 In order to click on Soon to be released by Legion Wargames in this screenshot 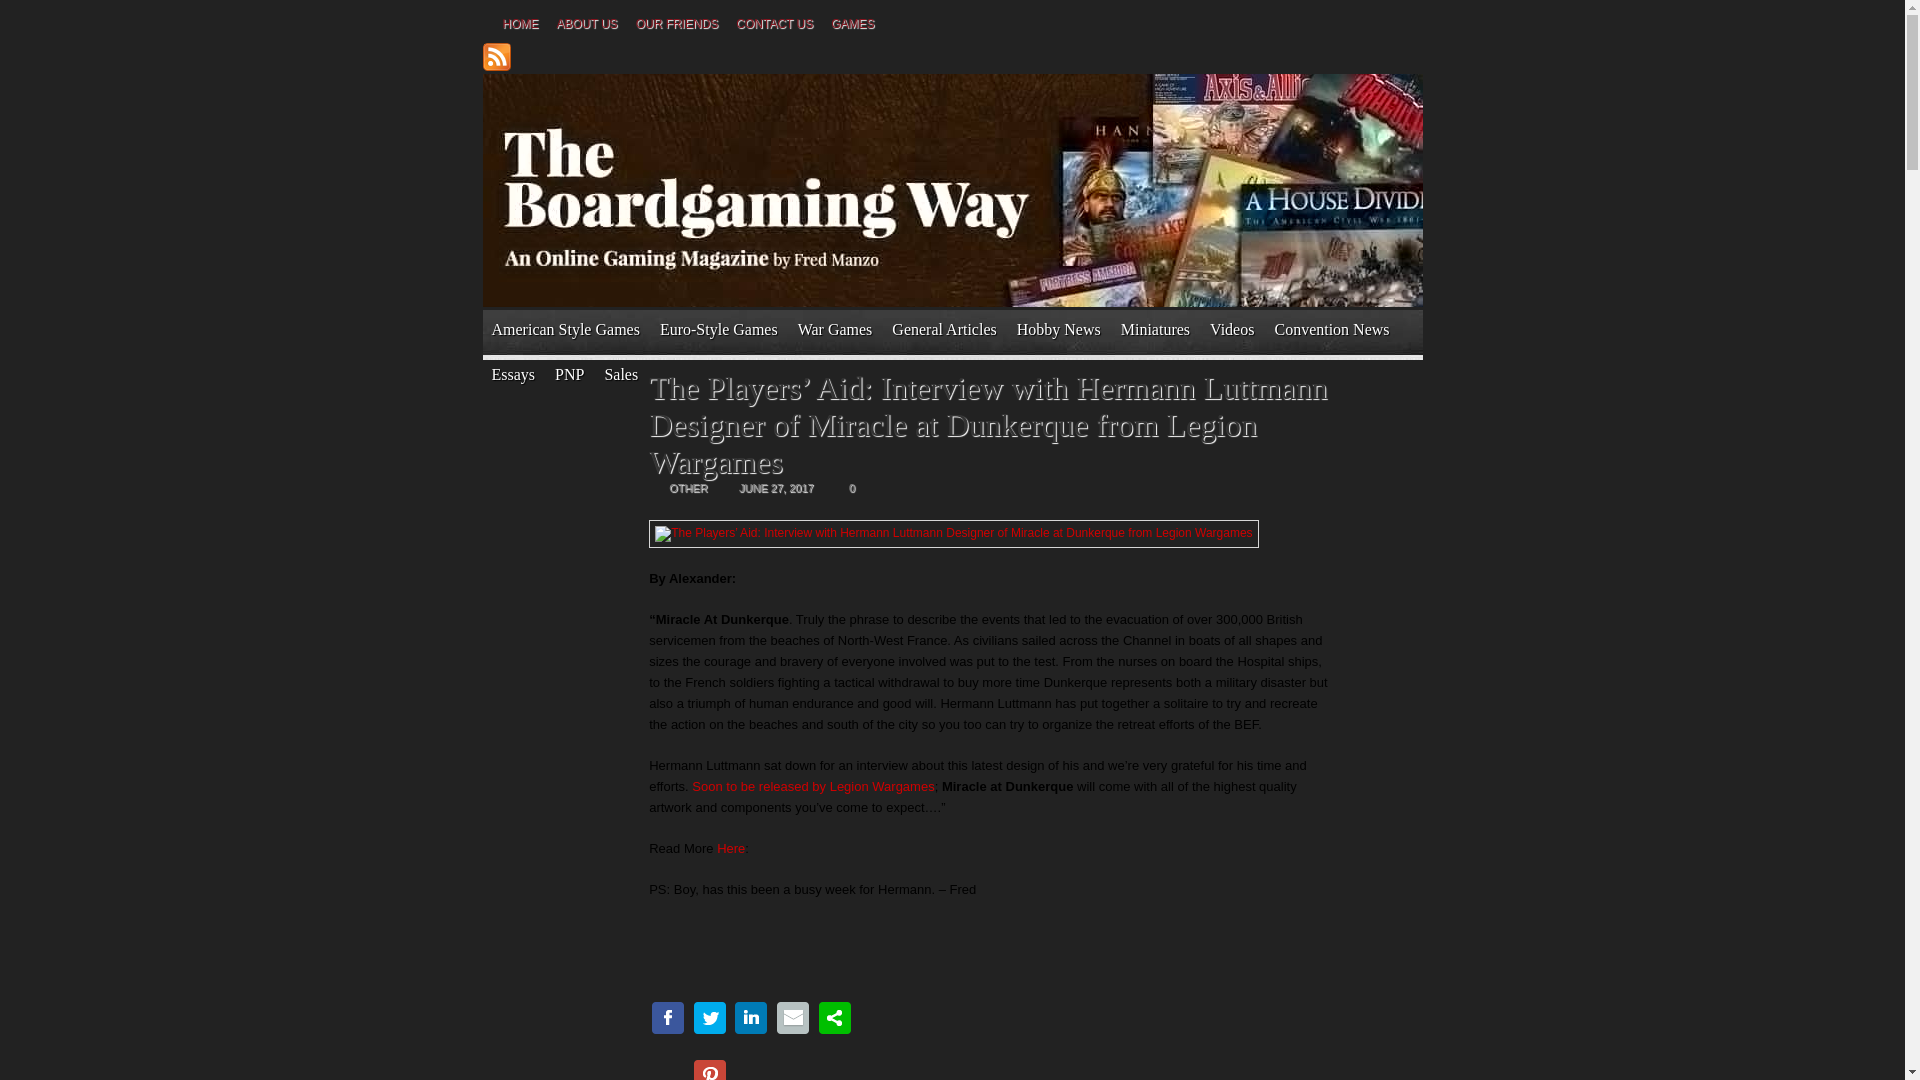, I will do `click(812, 786)`.